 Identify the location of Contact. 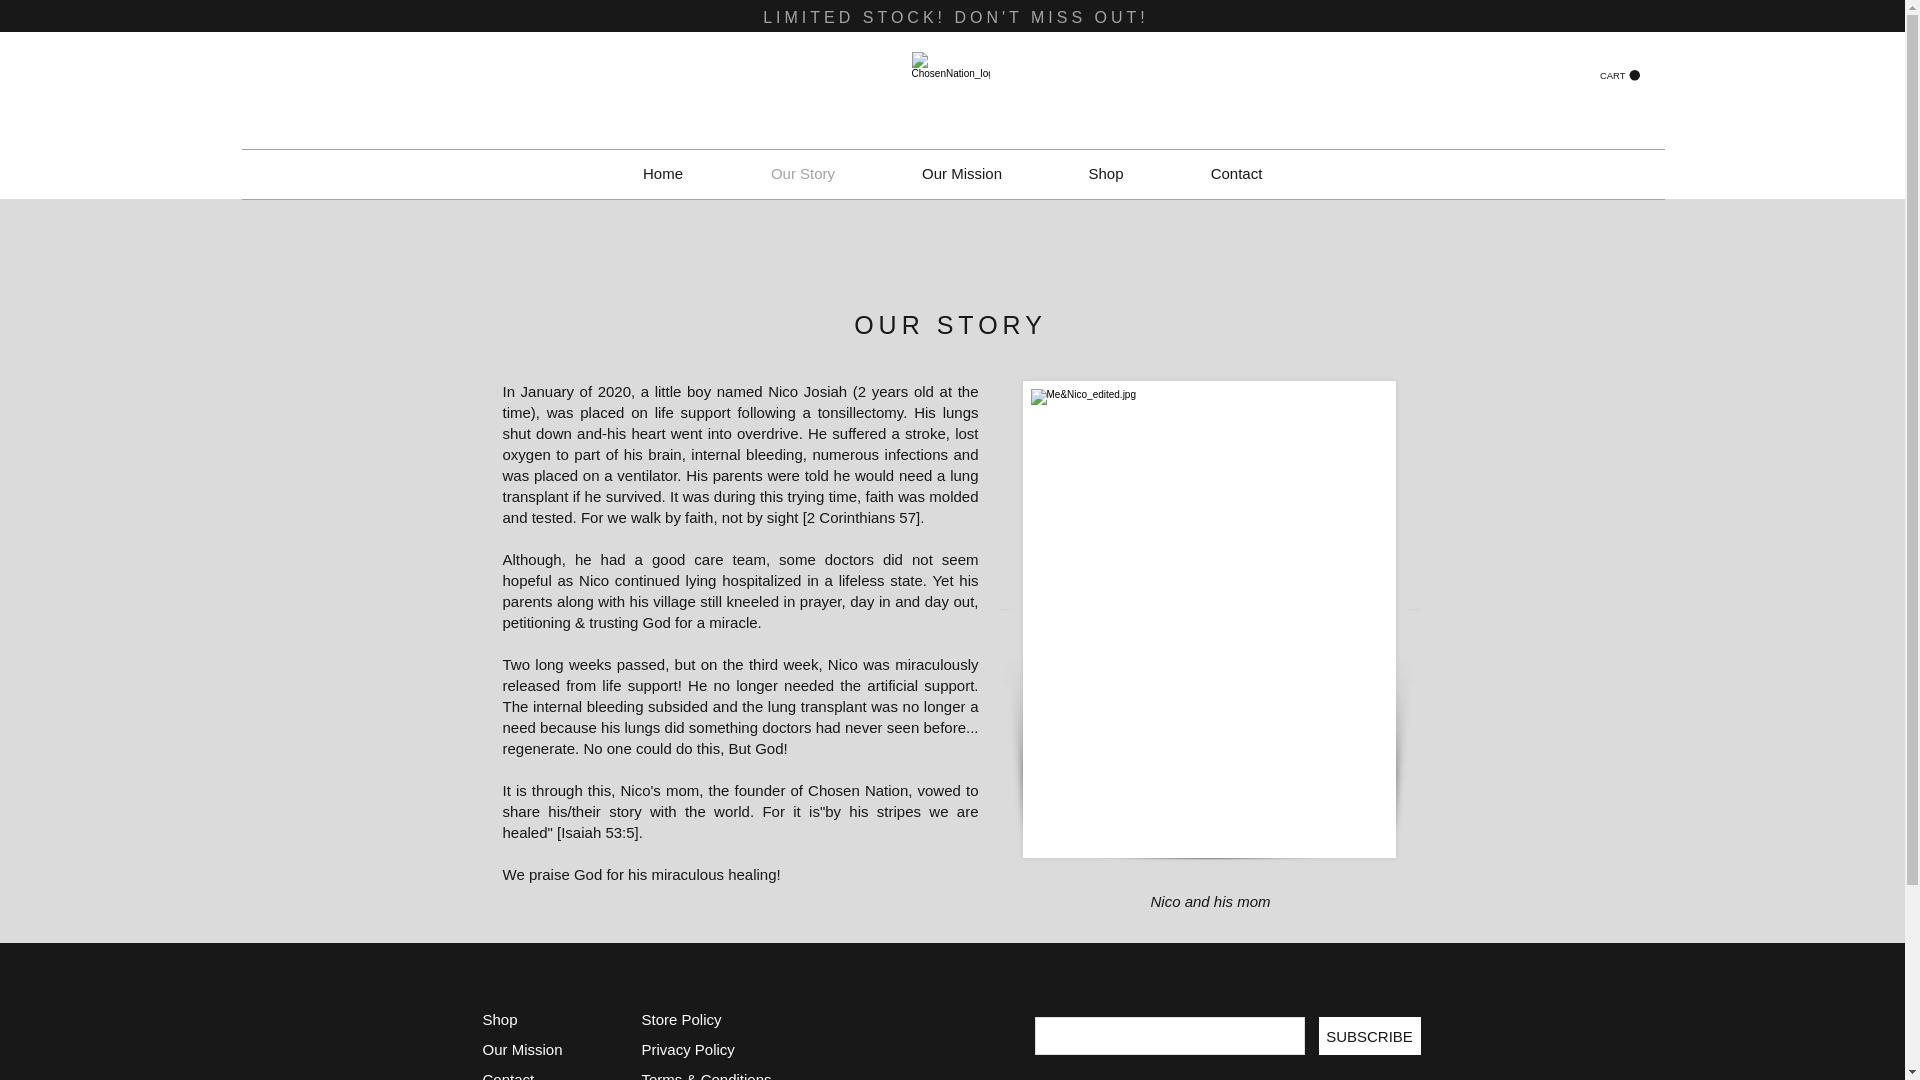
(1235, 174).